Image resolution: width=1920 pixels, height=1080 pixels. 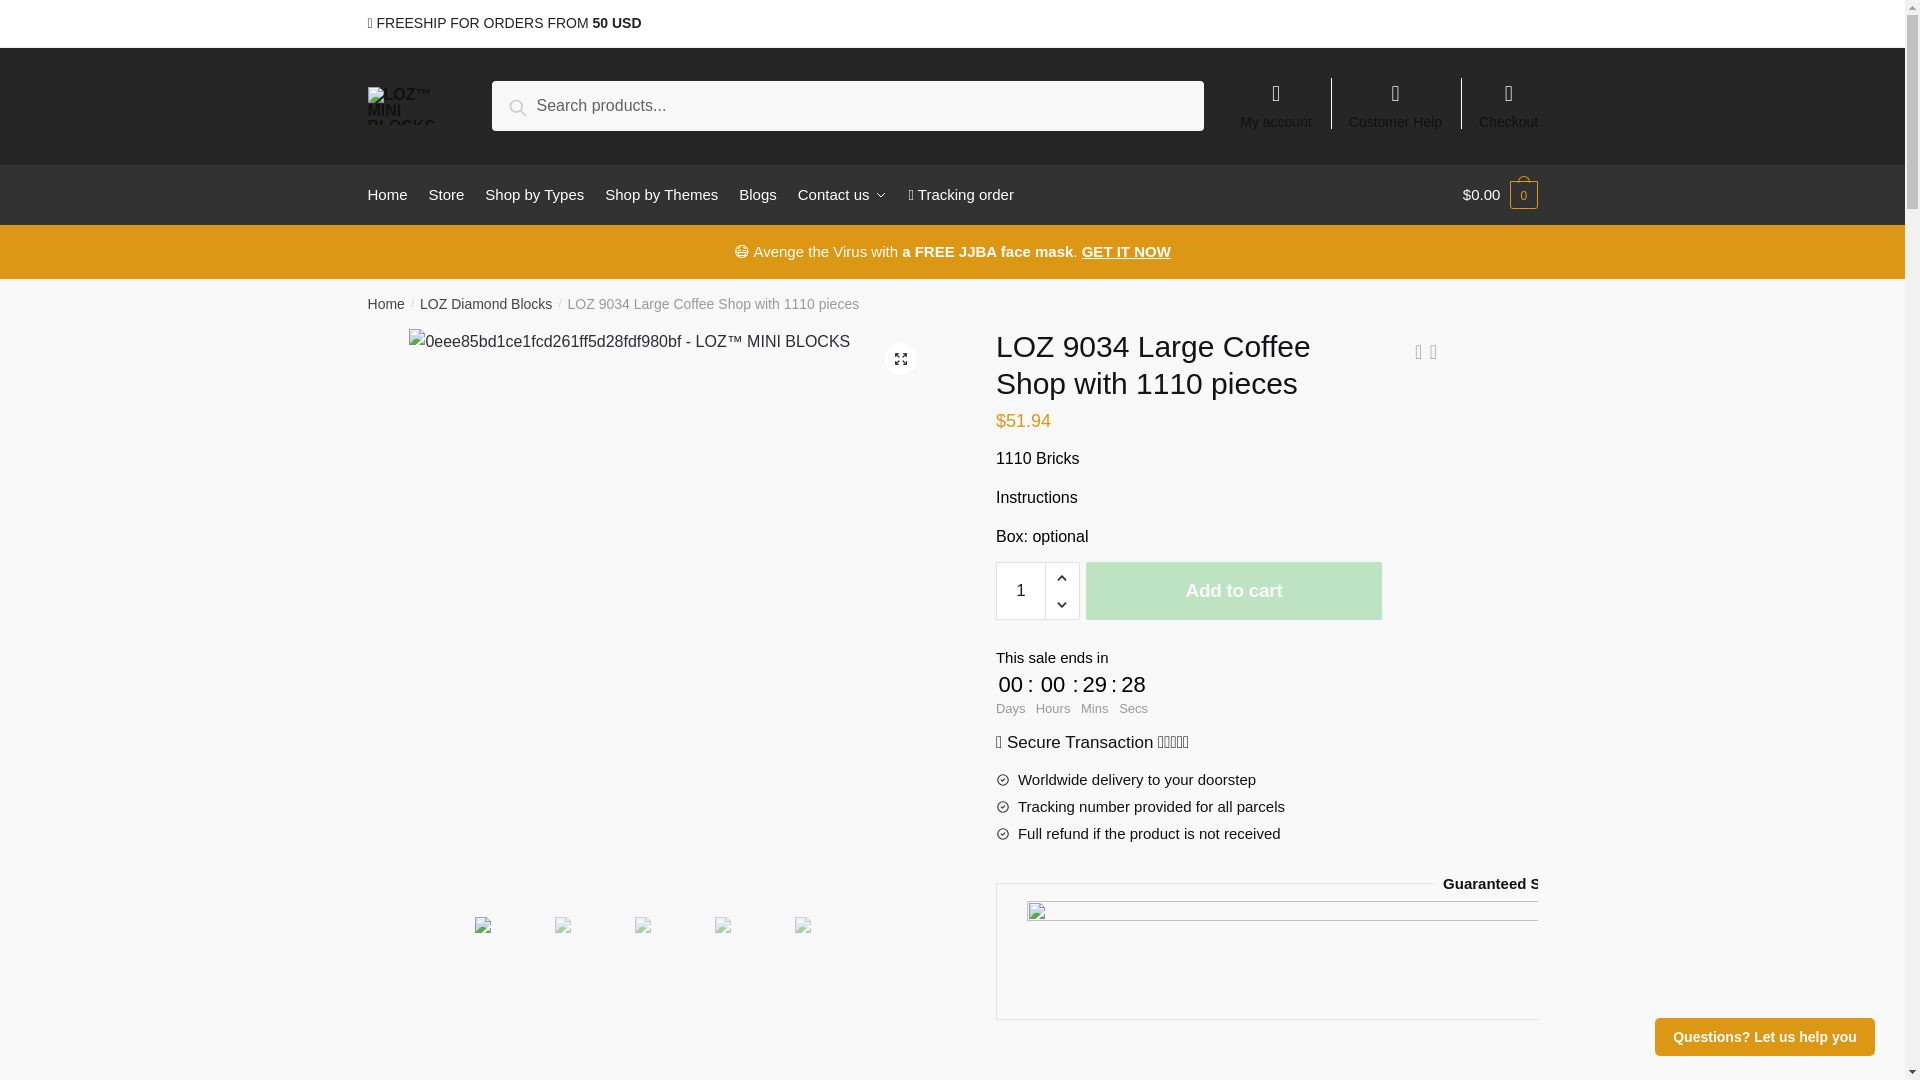 I want to click on Blogs, so click(x=758, y=194).